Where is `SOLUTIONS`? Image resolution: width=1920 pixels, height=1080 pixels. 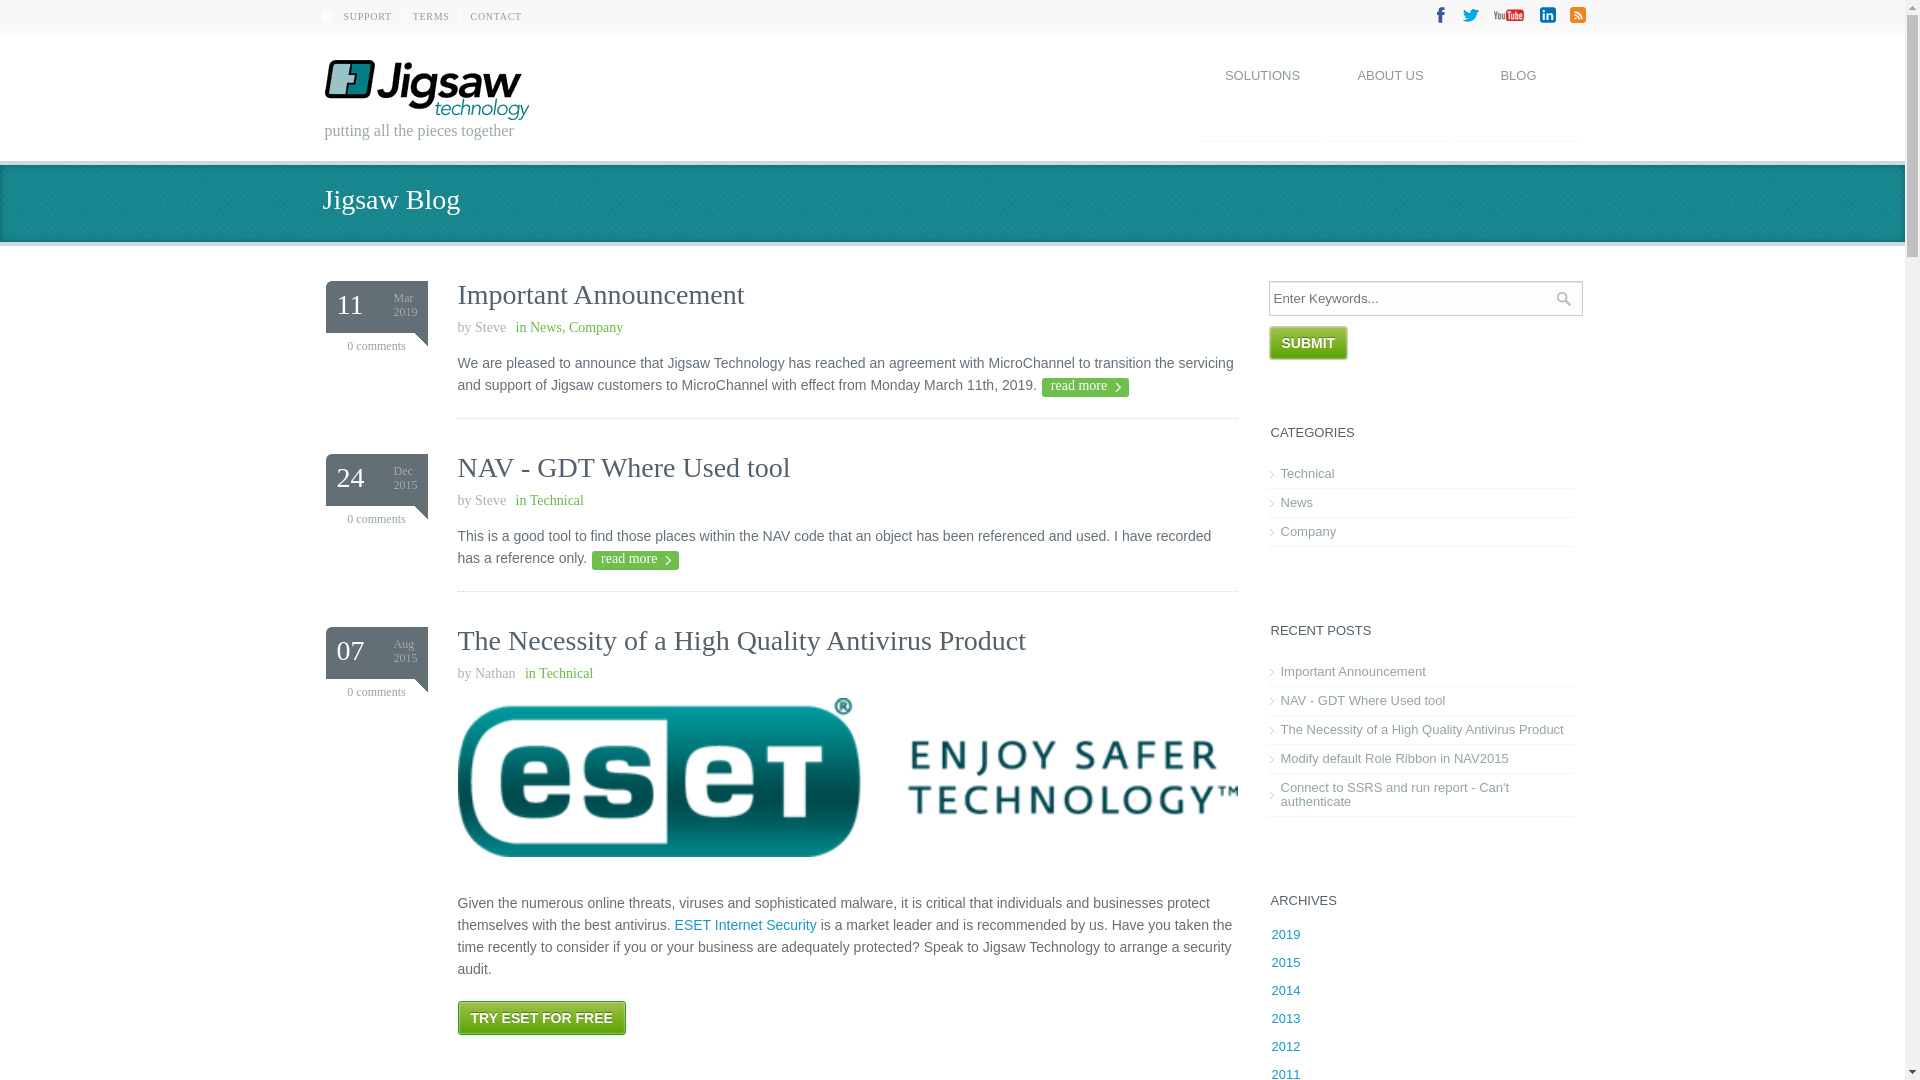 SOLUTIONS is located at coordinates (1262, 93).